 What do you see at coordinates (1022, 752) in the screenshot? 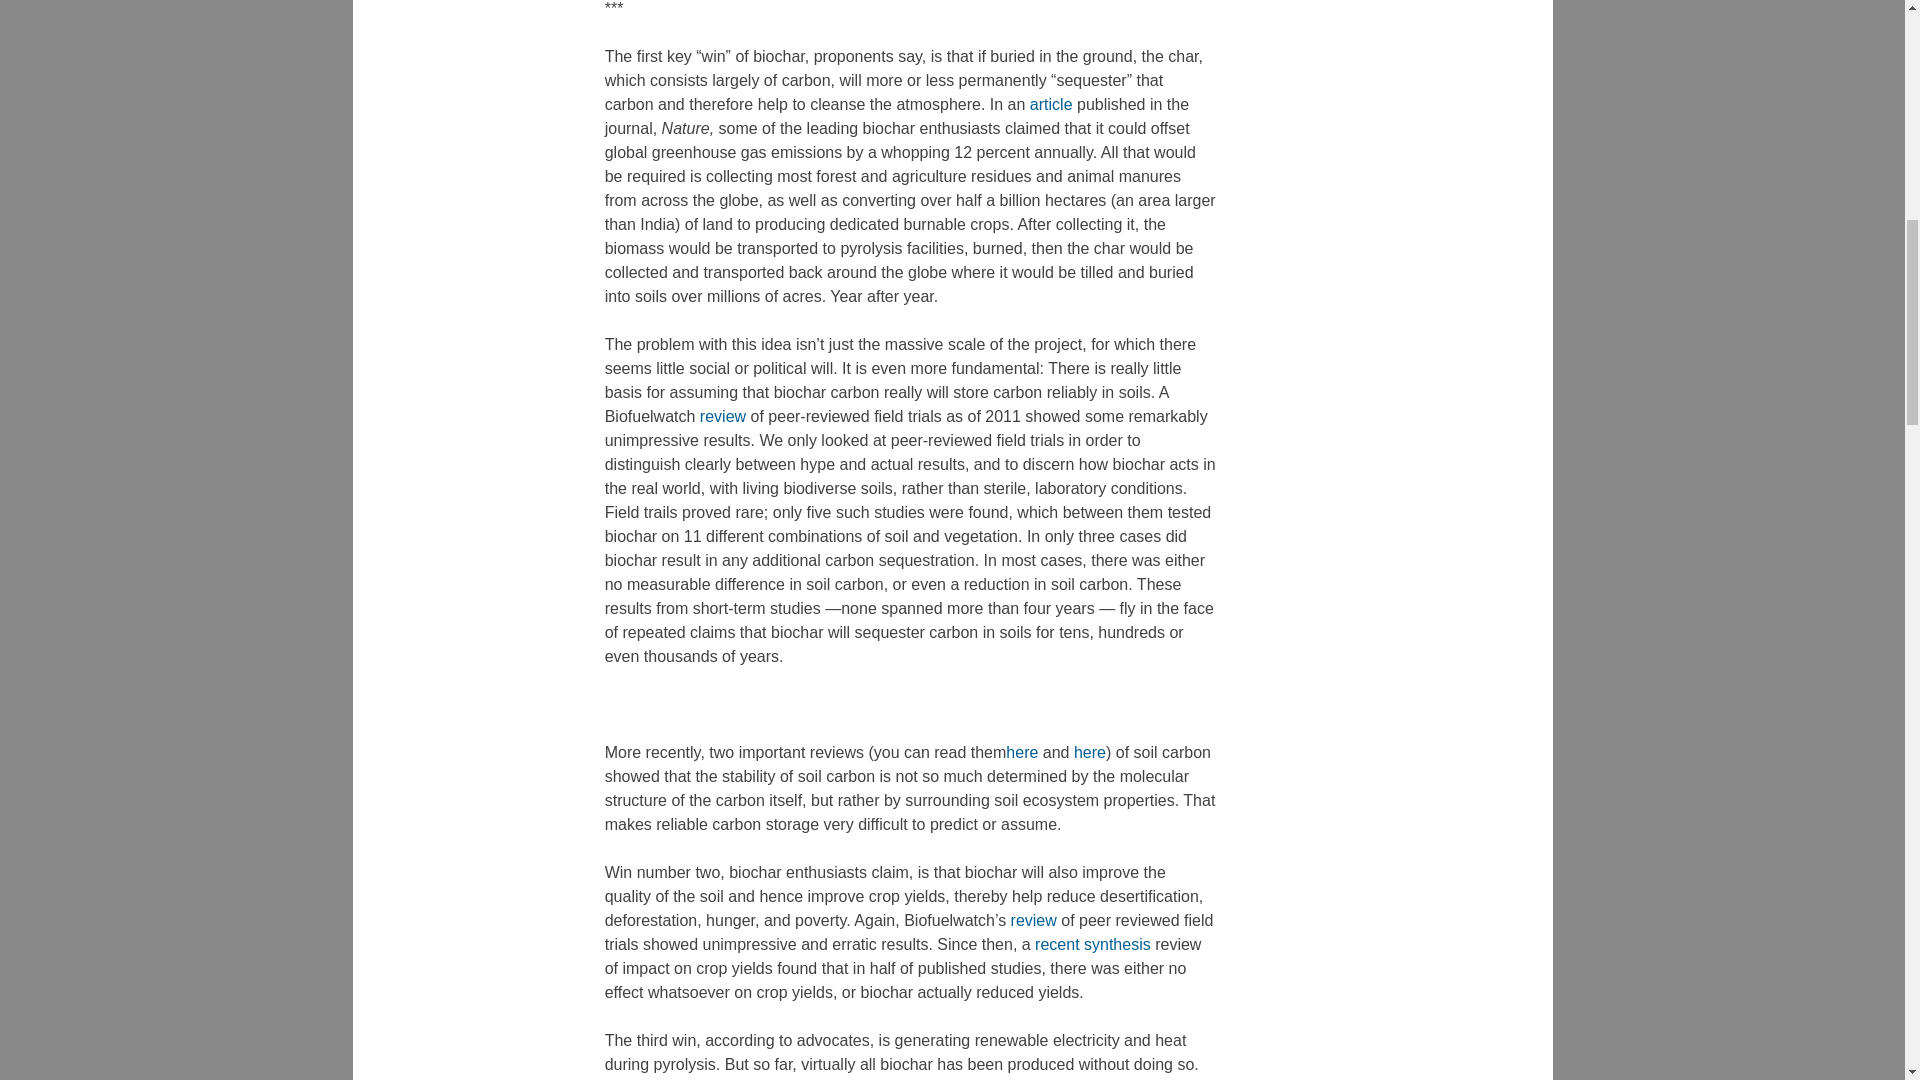
I see `here` at bounding box center [1022, 752].